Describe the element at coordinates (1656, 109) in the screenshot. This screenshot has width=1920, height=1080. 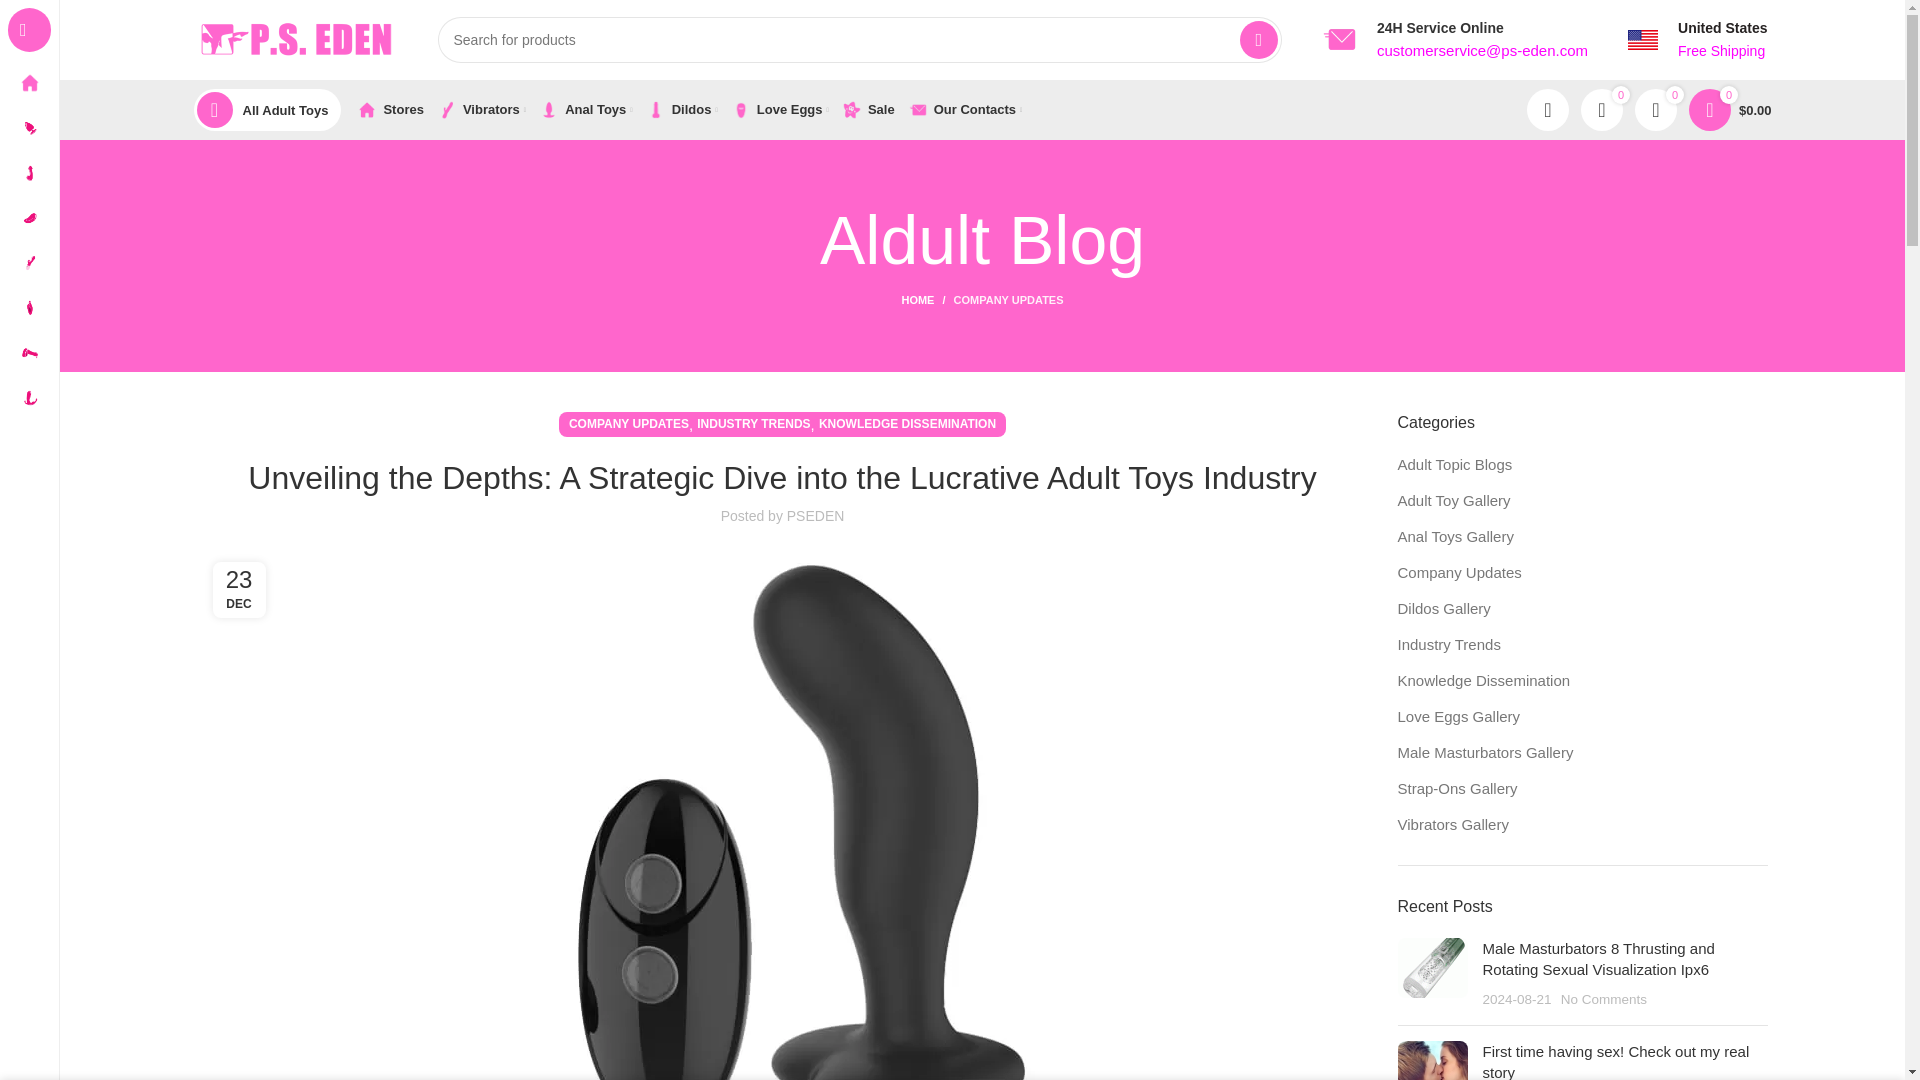
I see `My Wishlist` at that location.